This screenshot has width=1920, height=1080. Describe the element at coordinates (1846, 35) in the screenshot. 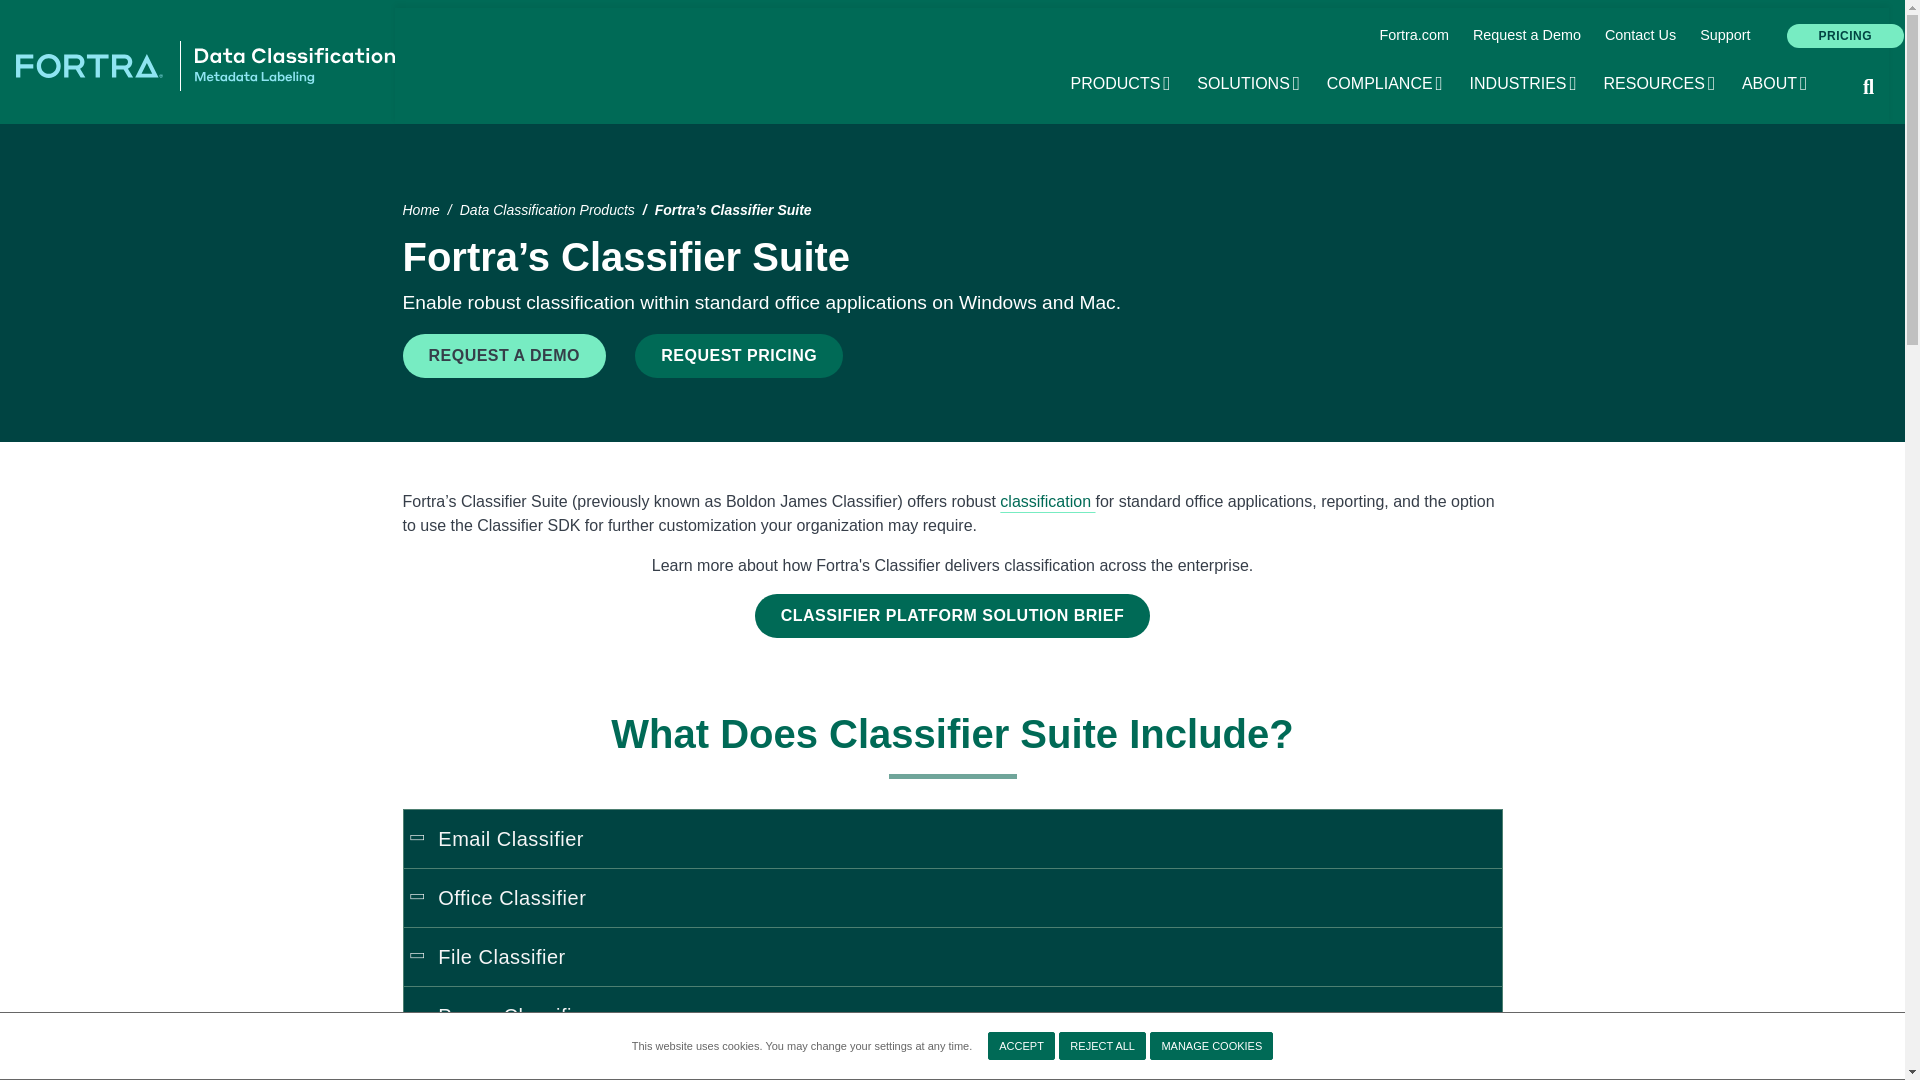

I see `REJECT ALL` at that location.